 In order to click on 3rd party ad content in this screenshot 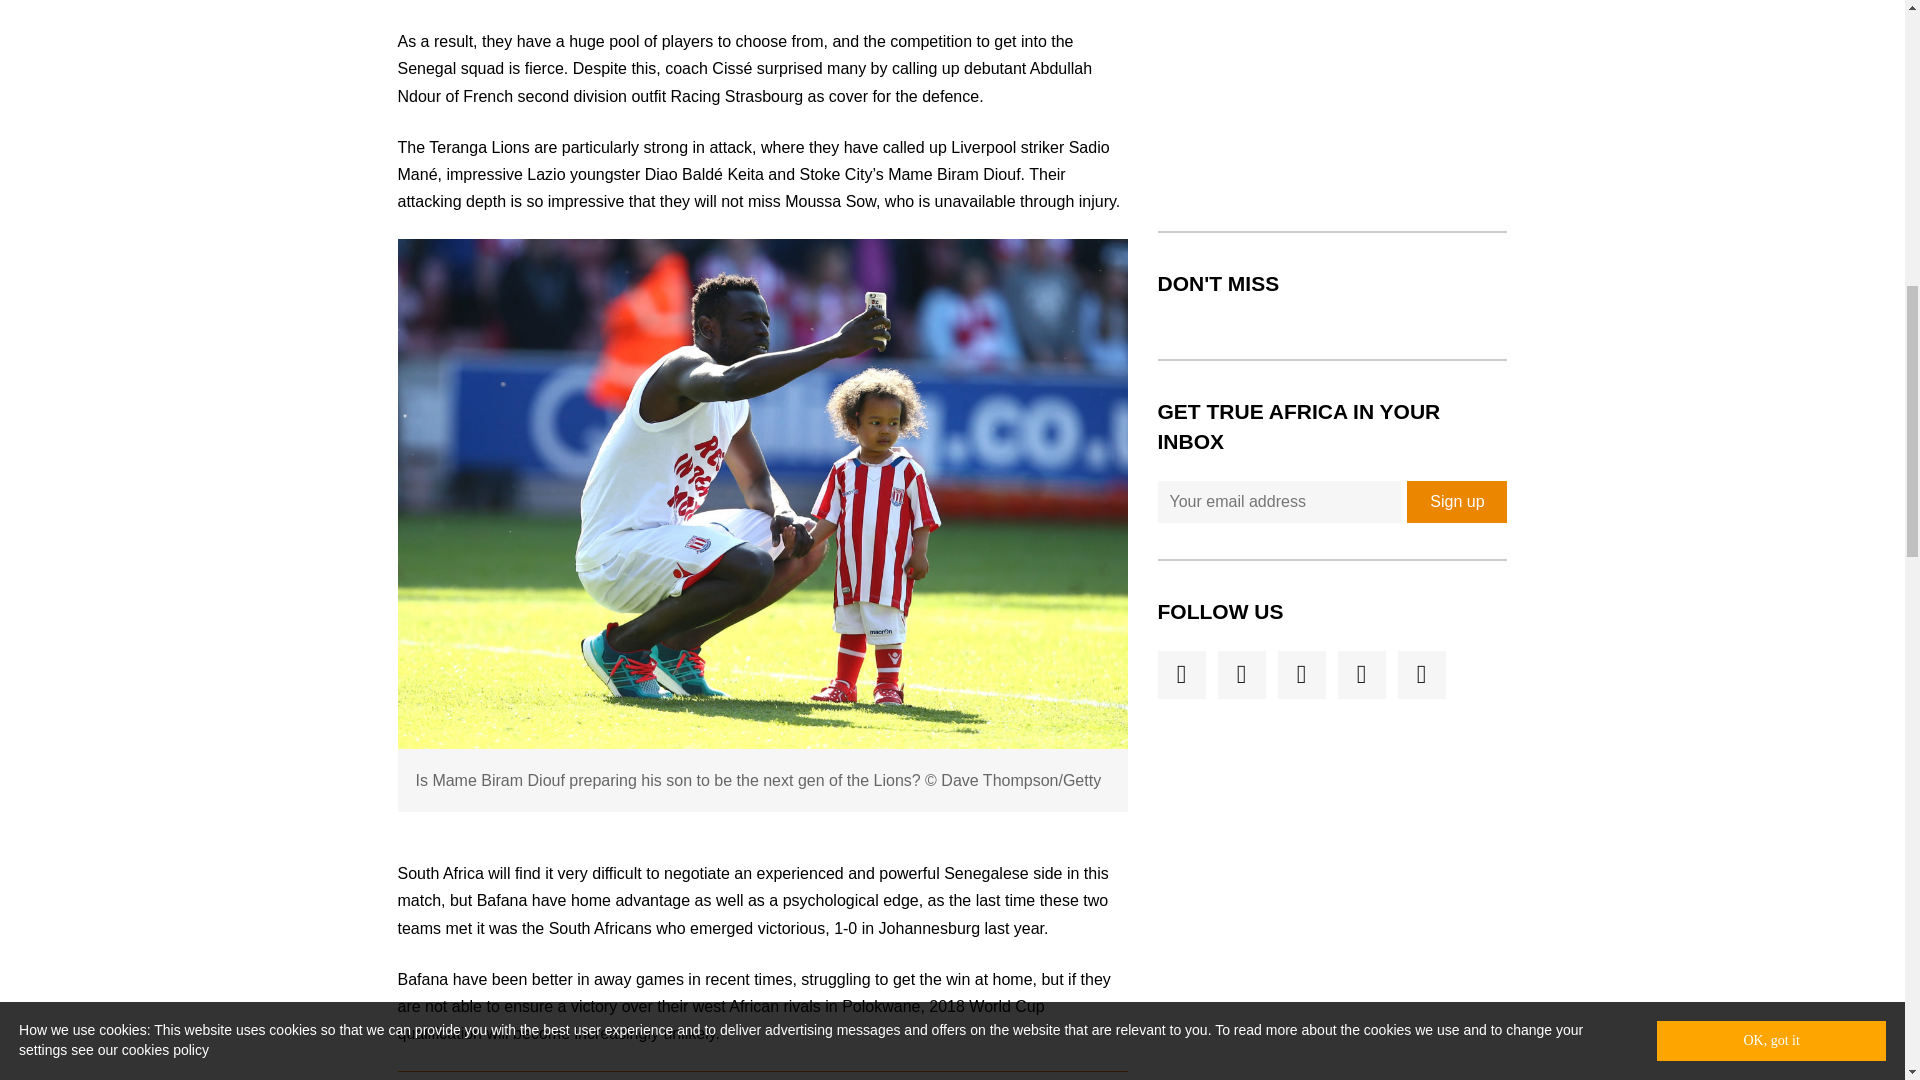, I will do `click(1332, 100)`.